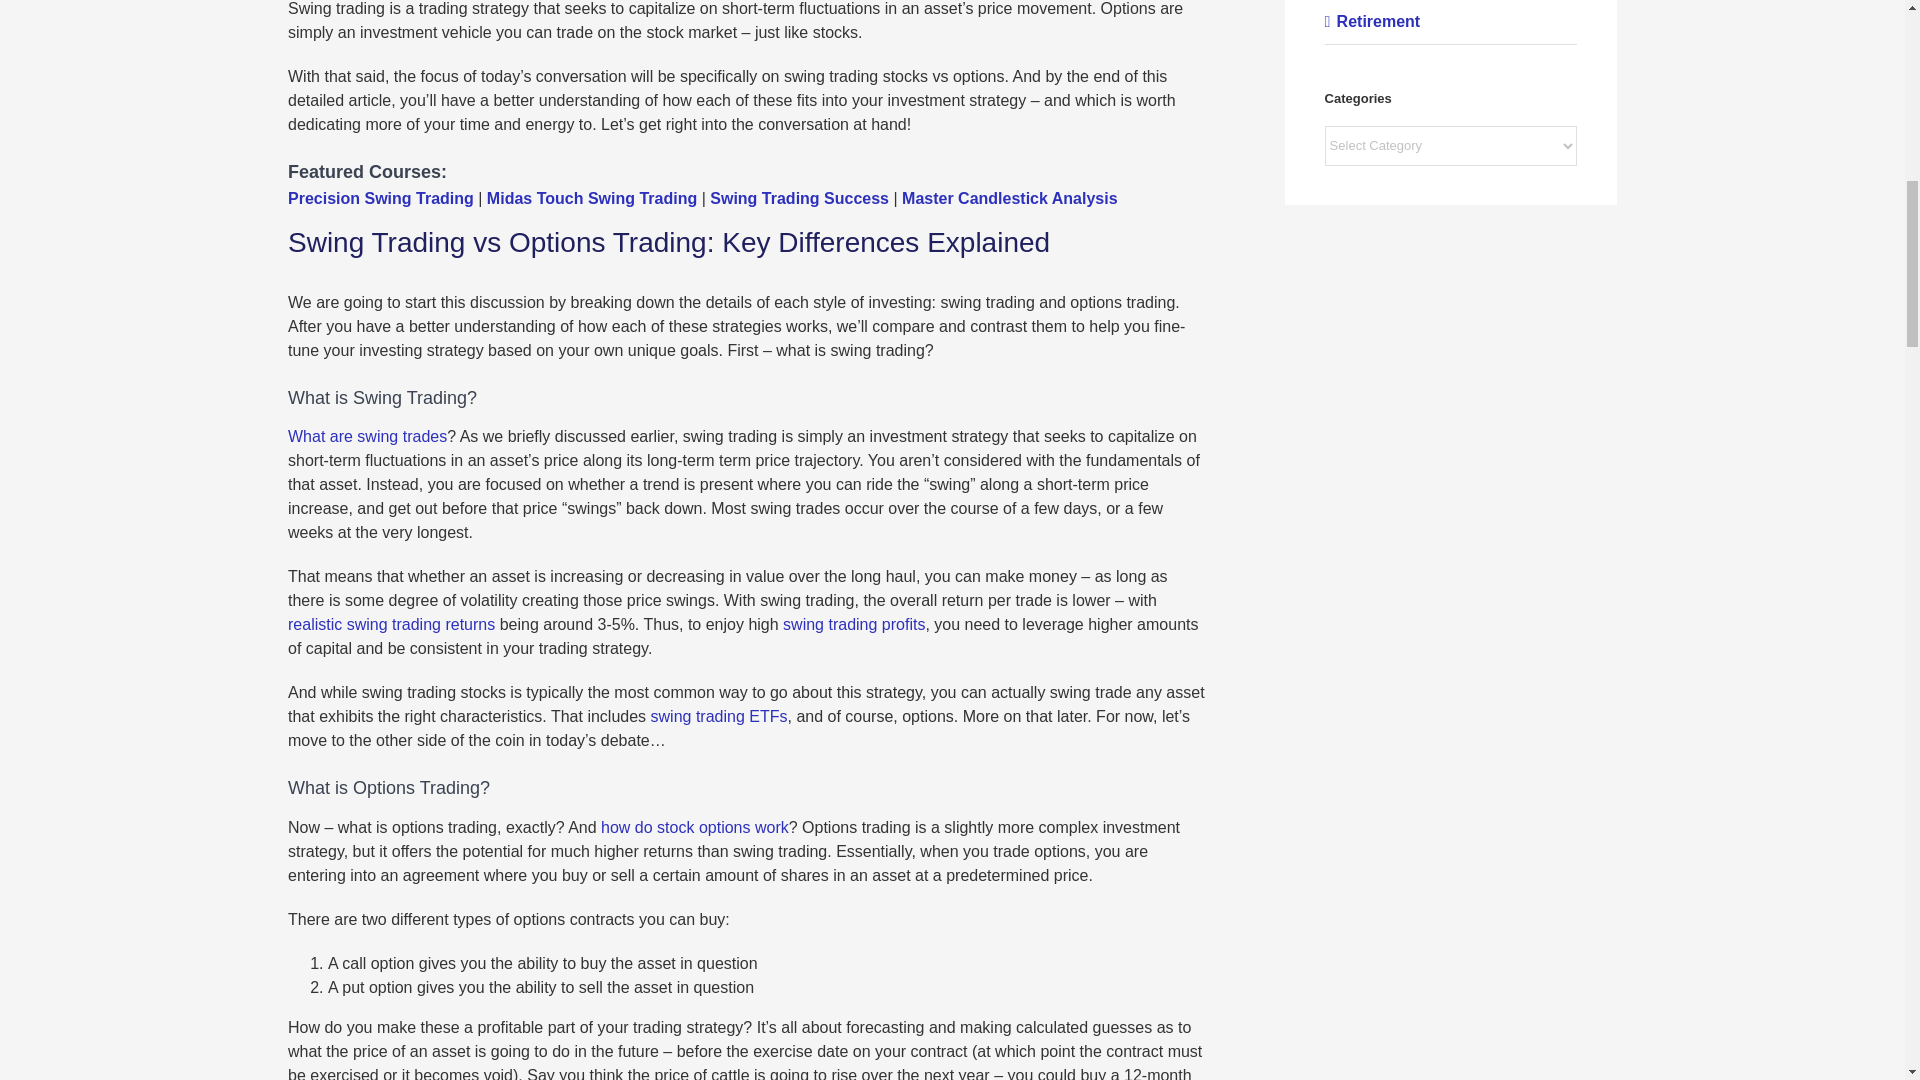 This screenshot has height=1080, width=1920. I want to click on VectorVest: Featured Courses - Master Candlestick Analysis, so click(1010, 198).